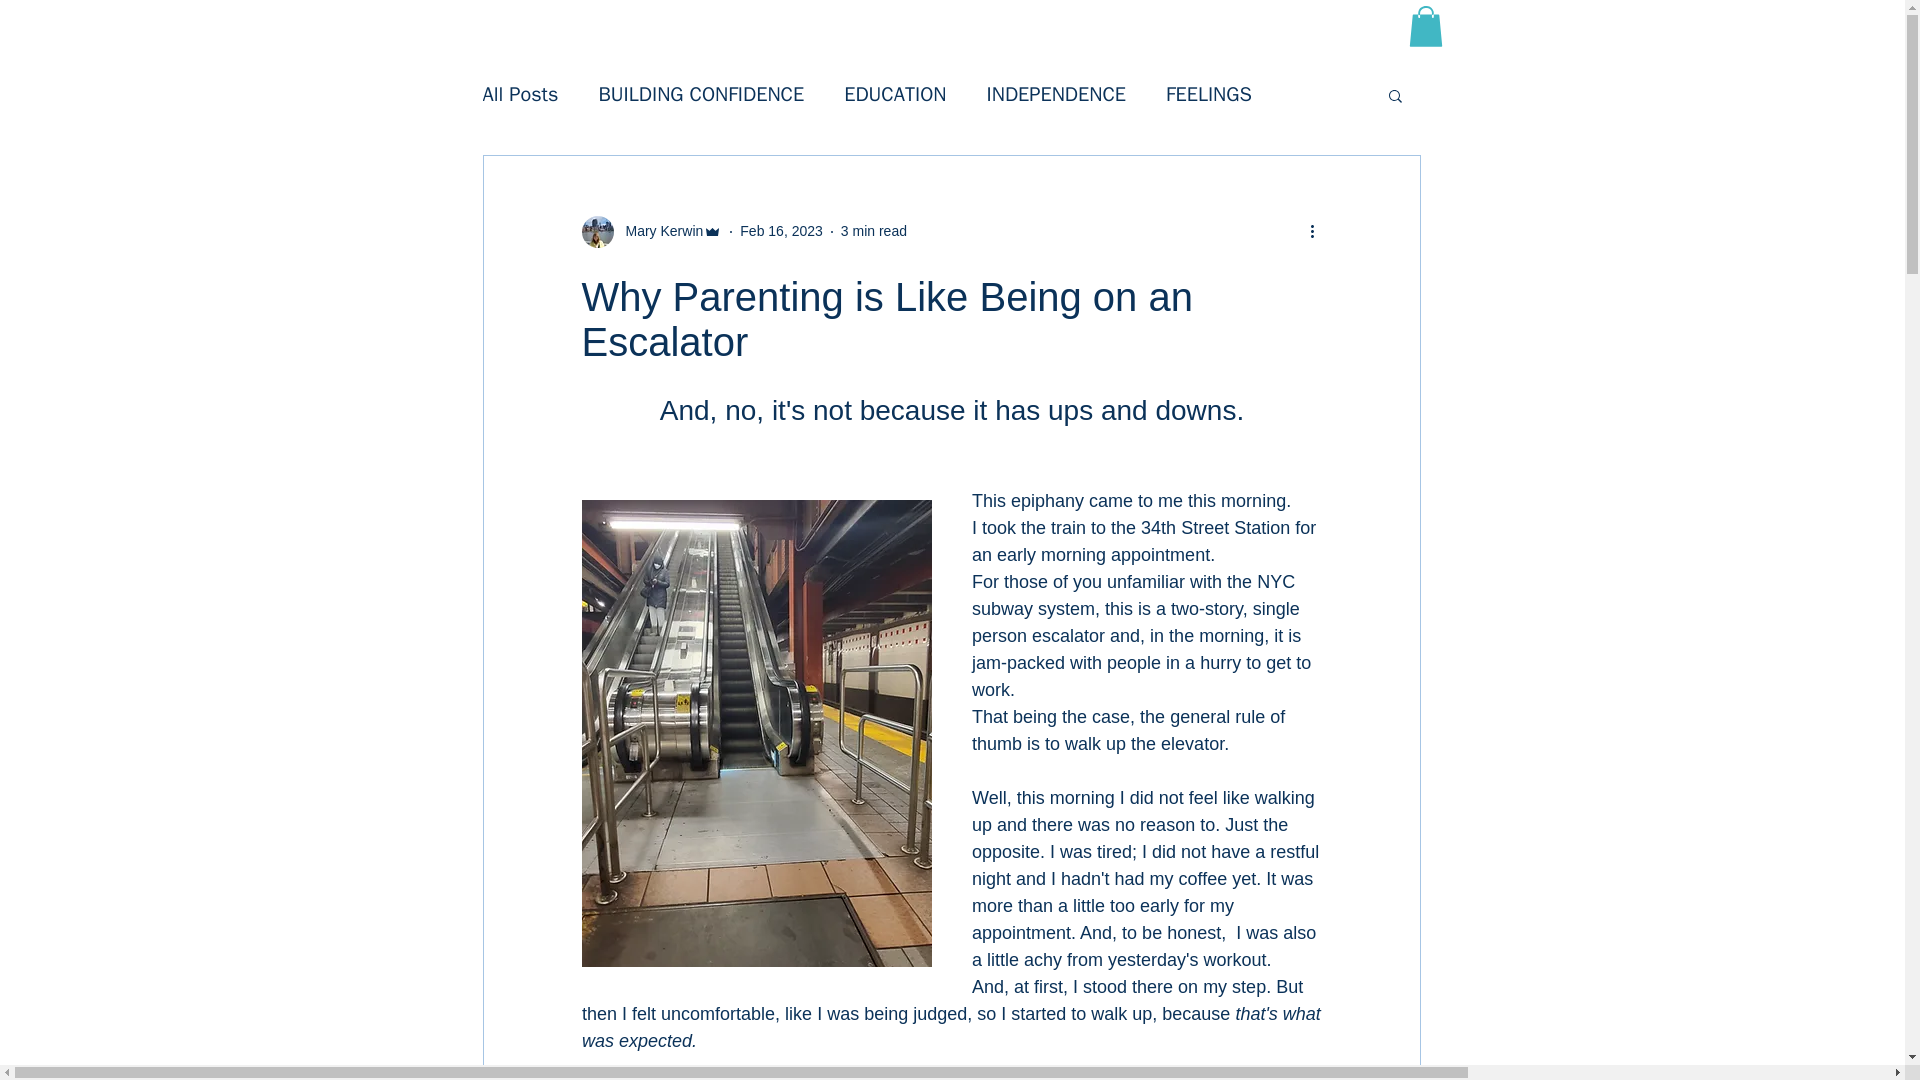  What do you see at coordinates (873, 230) in the screenshot?
I see `3 min read` at bounding box center [873, 230].